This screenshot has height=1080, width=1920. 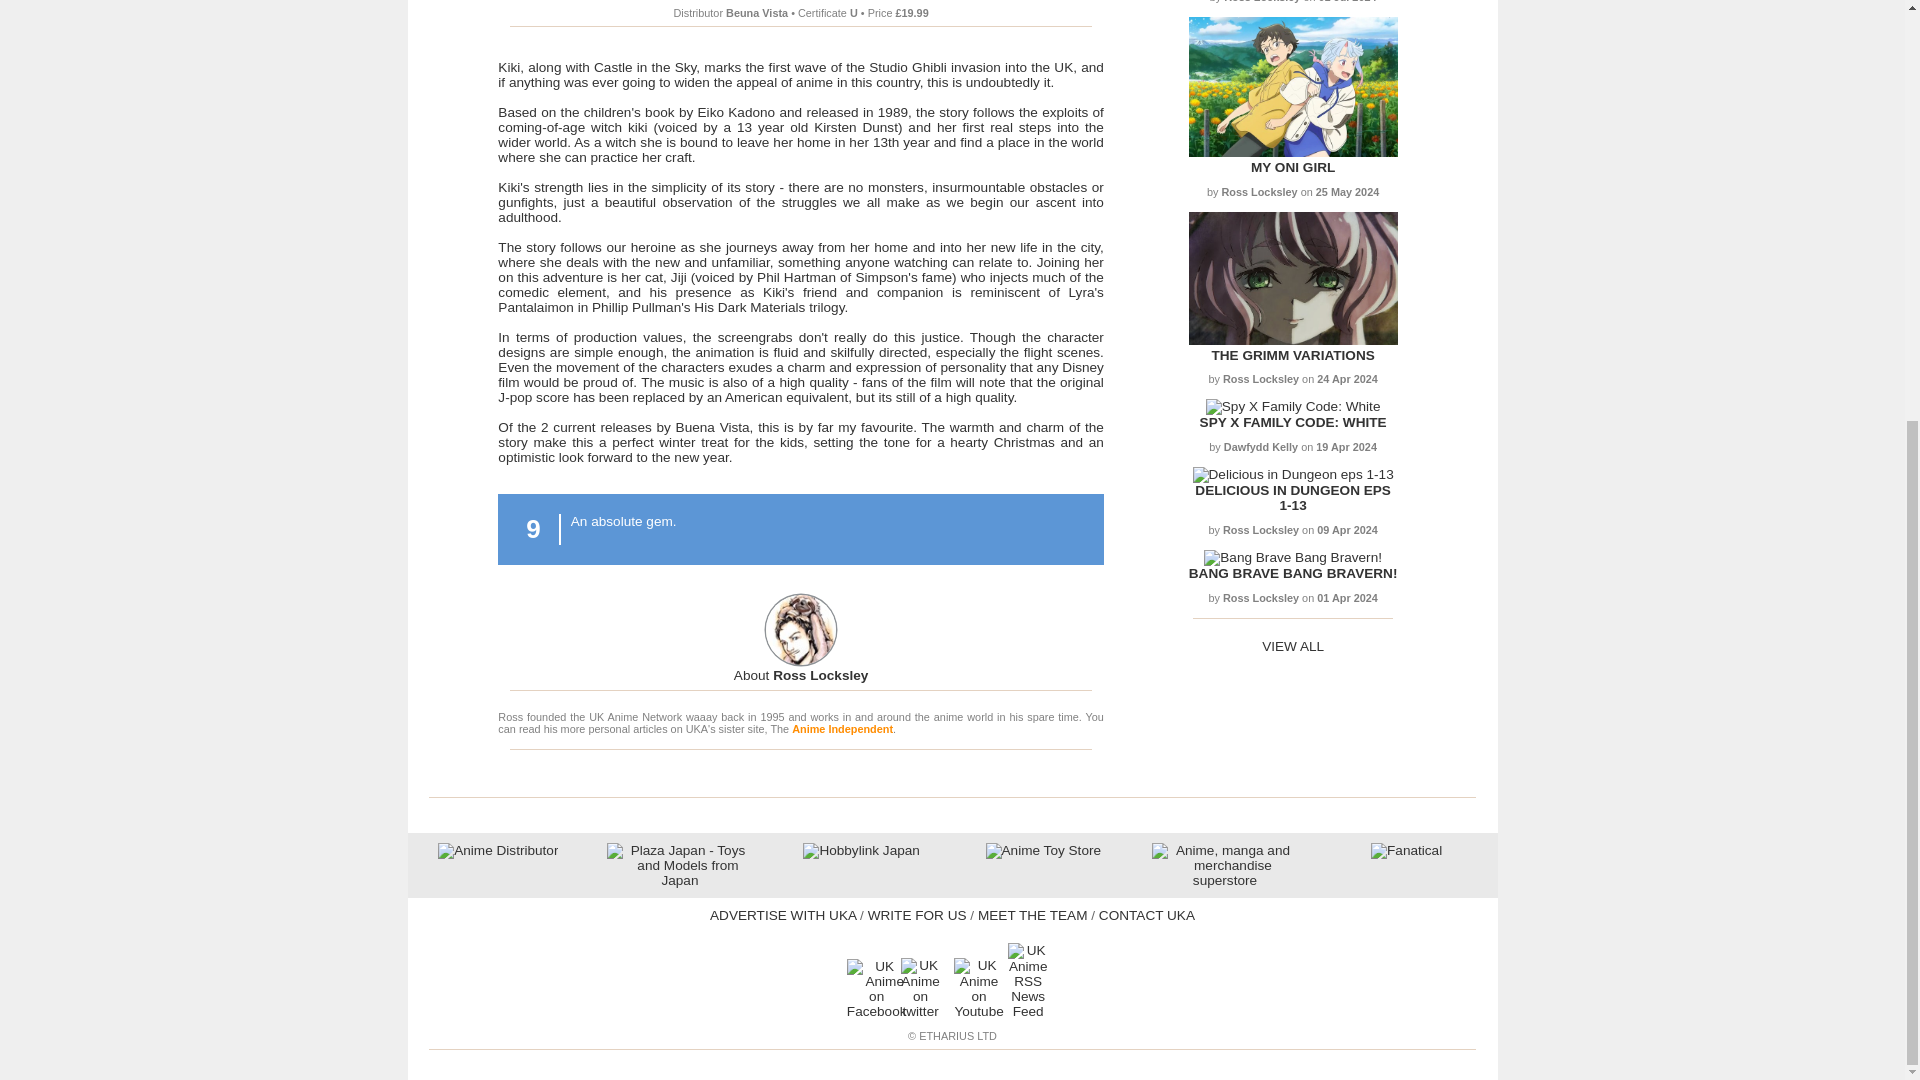 I want to click on Delicious in Dungeon eps 1-13, so click(x=1292, y=474).